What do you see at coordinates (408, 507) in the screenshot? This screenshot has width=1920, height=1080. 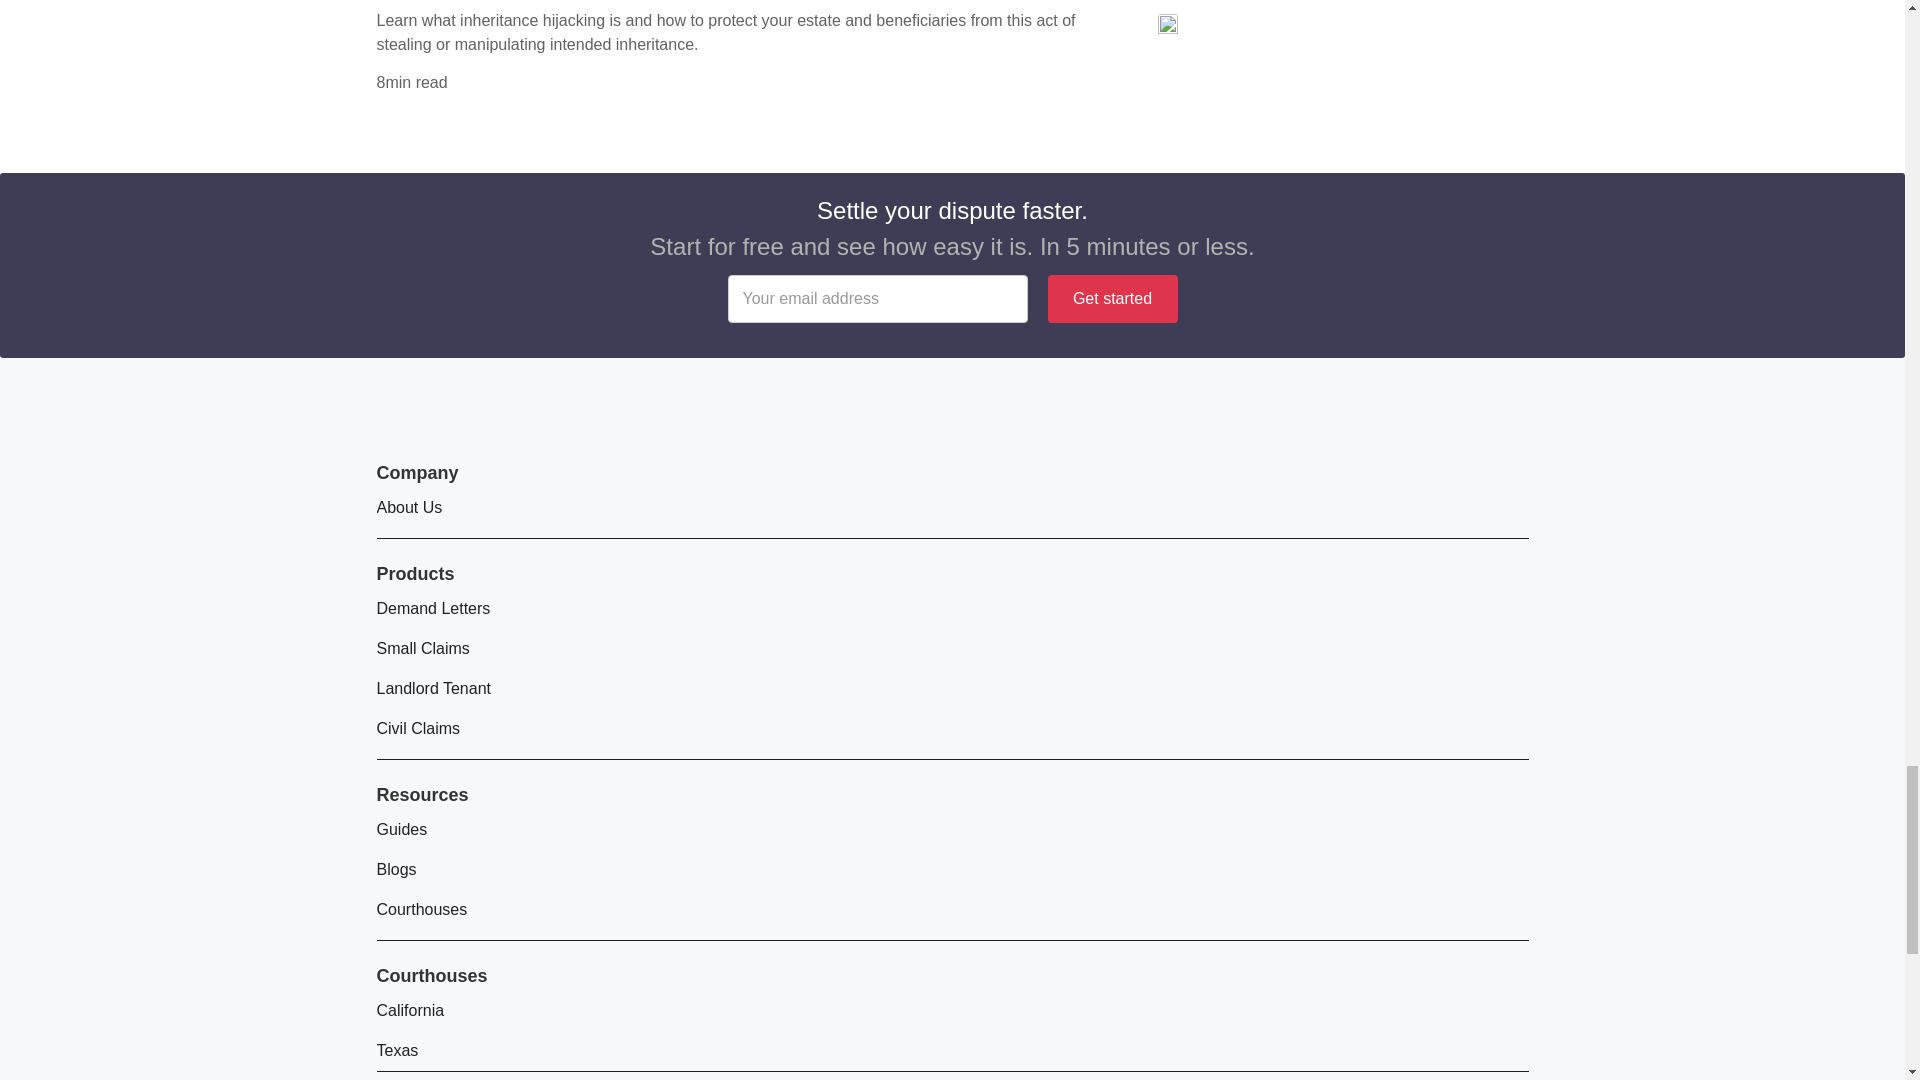 I see `About Us` at bounding box center [408, 507].